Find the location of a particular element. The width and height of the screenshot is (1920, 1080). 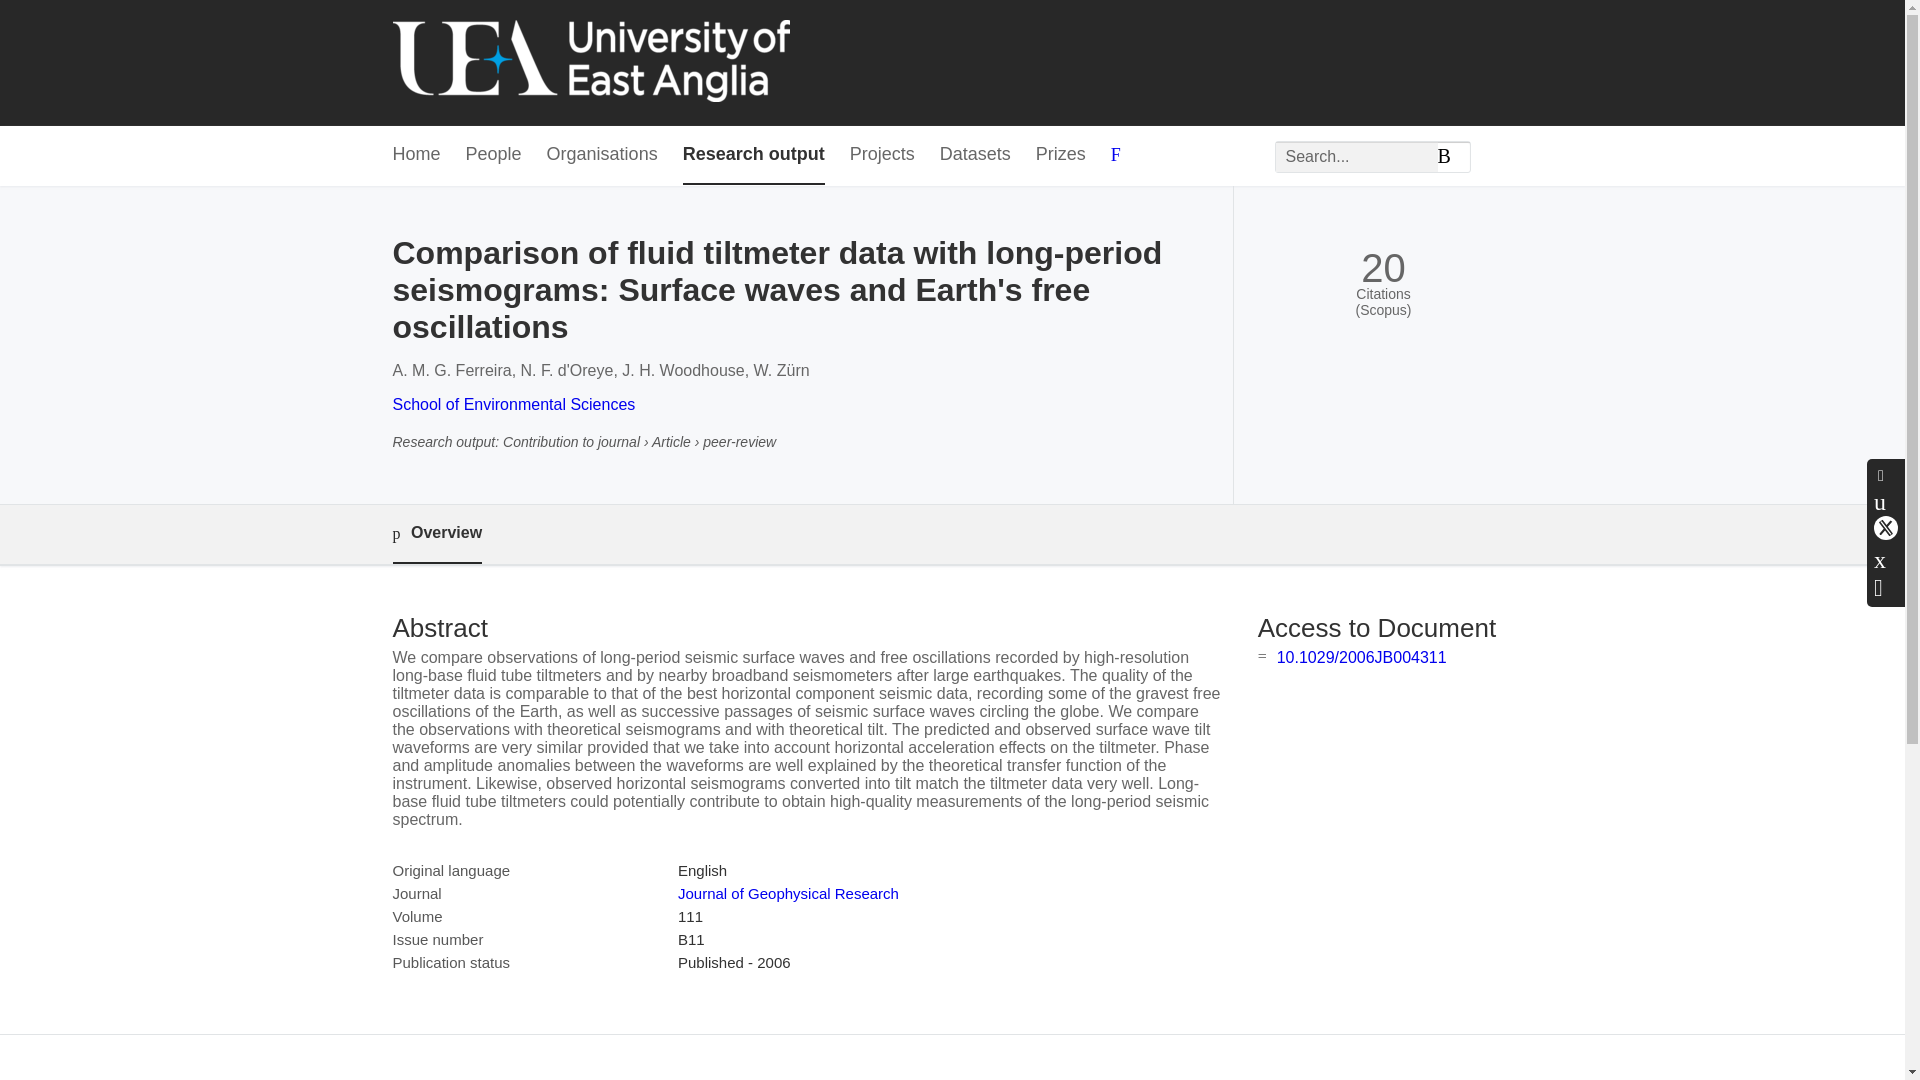

People is located at coordinates (494, 155).